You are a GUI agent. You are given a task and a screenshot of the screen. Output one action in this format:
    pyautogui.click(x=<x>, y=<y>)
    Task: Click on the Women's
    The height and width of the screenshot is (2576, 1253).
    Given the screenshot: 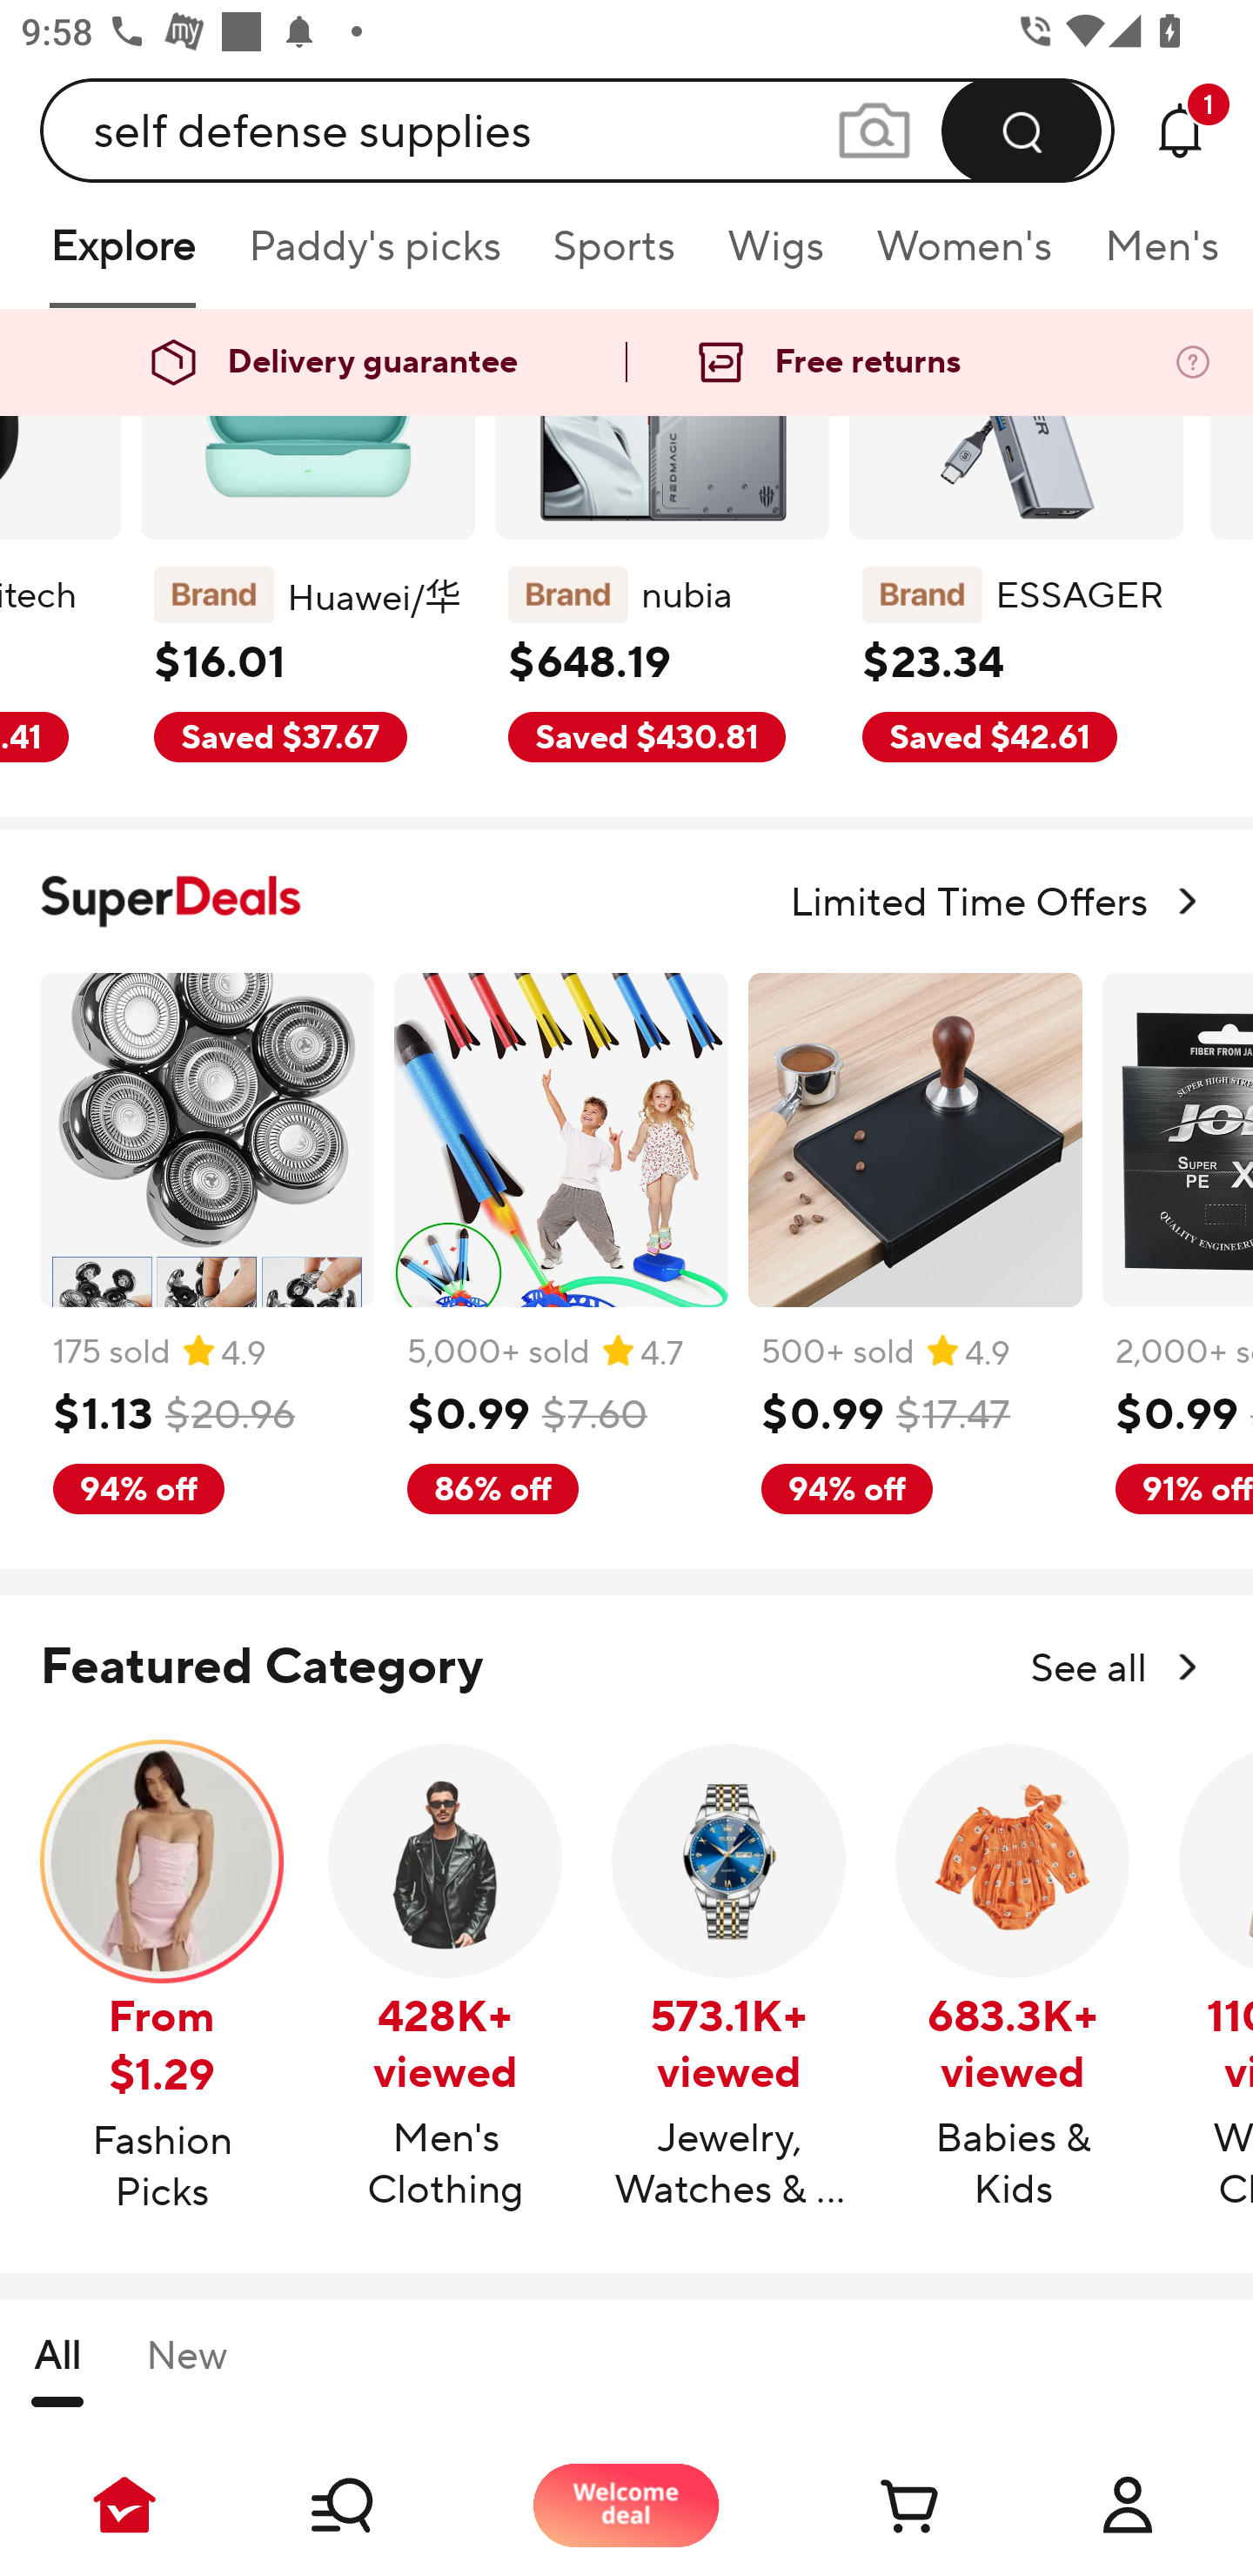 What is the action you would take?
    pyautogui.click(x=964, y=256)
    